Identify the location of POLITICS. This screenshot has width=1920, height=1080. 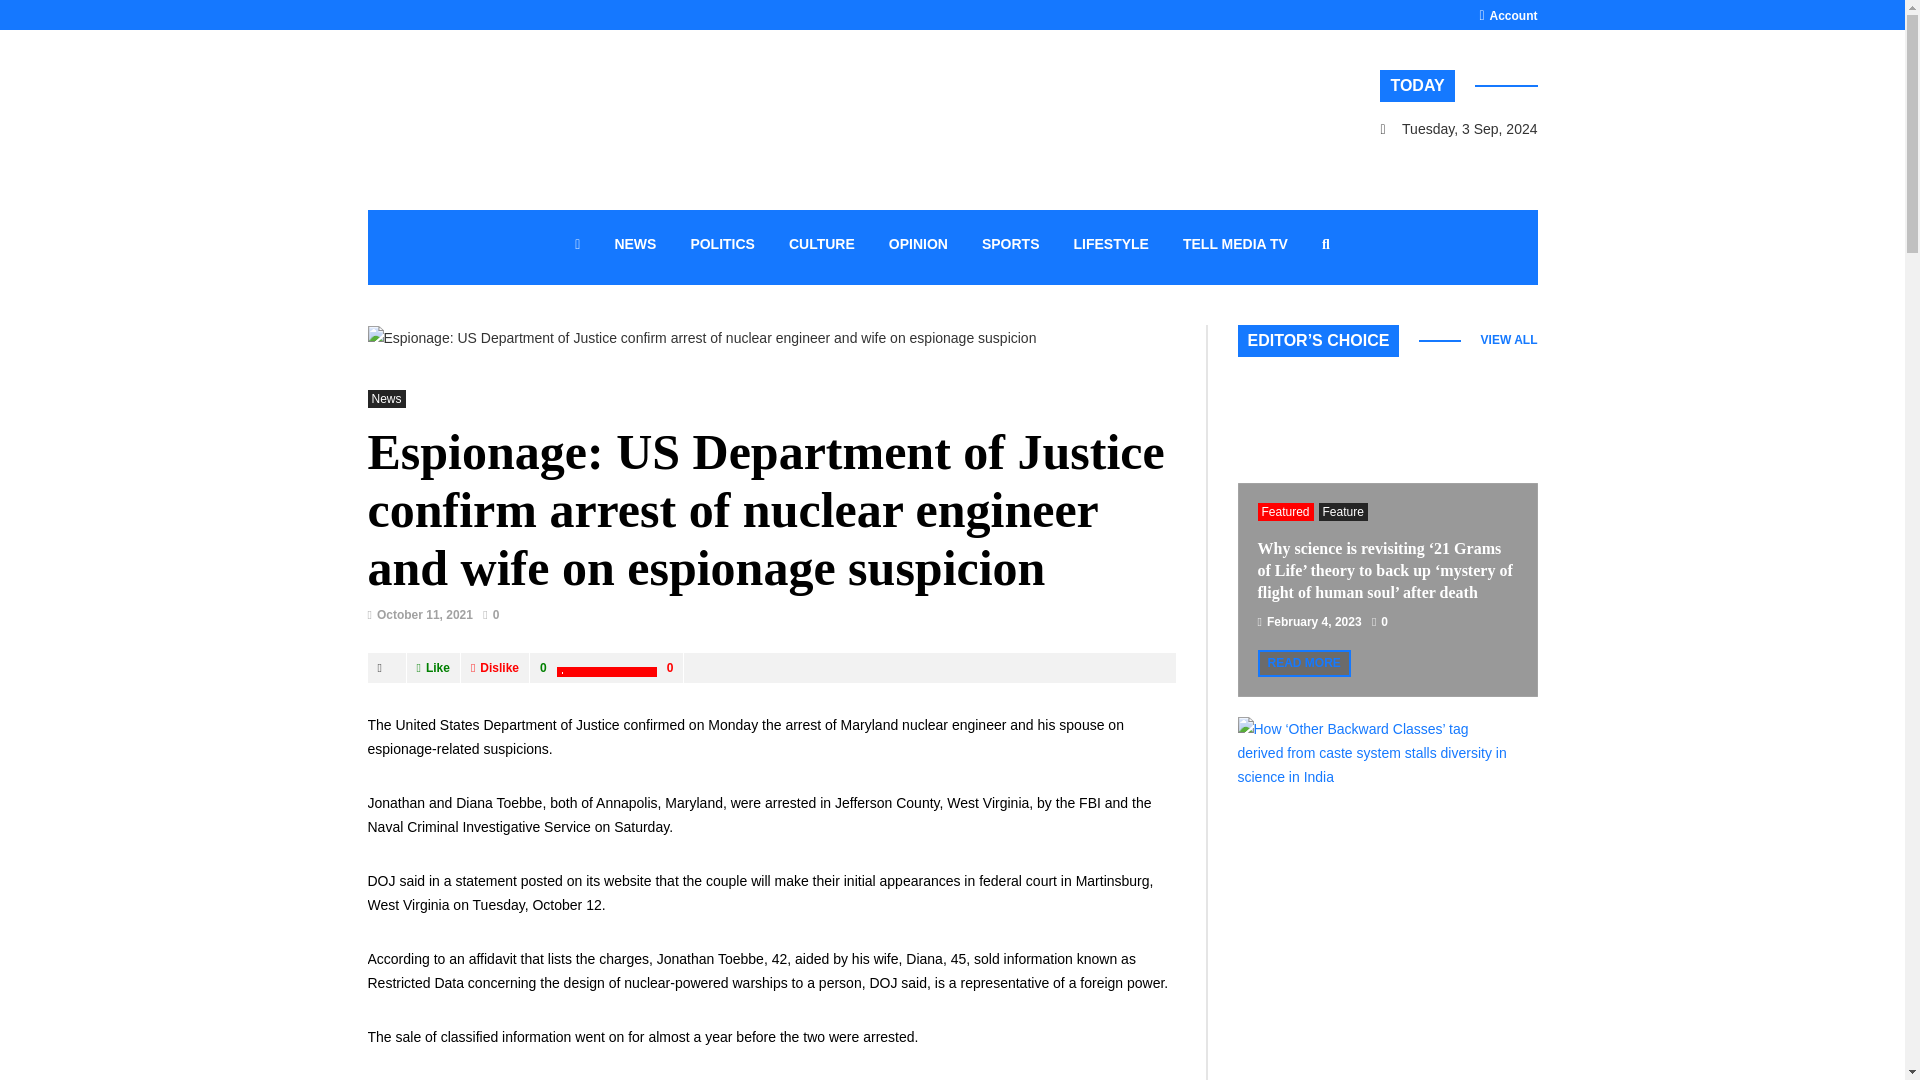
(722, 247).